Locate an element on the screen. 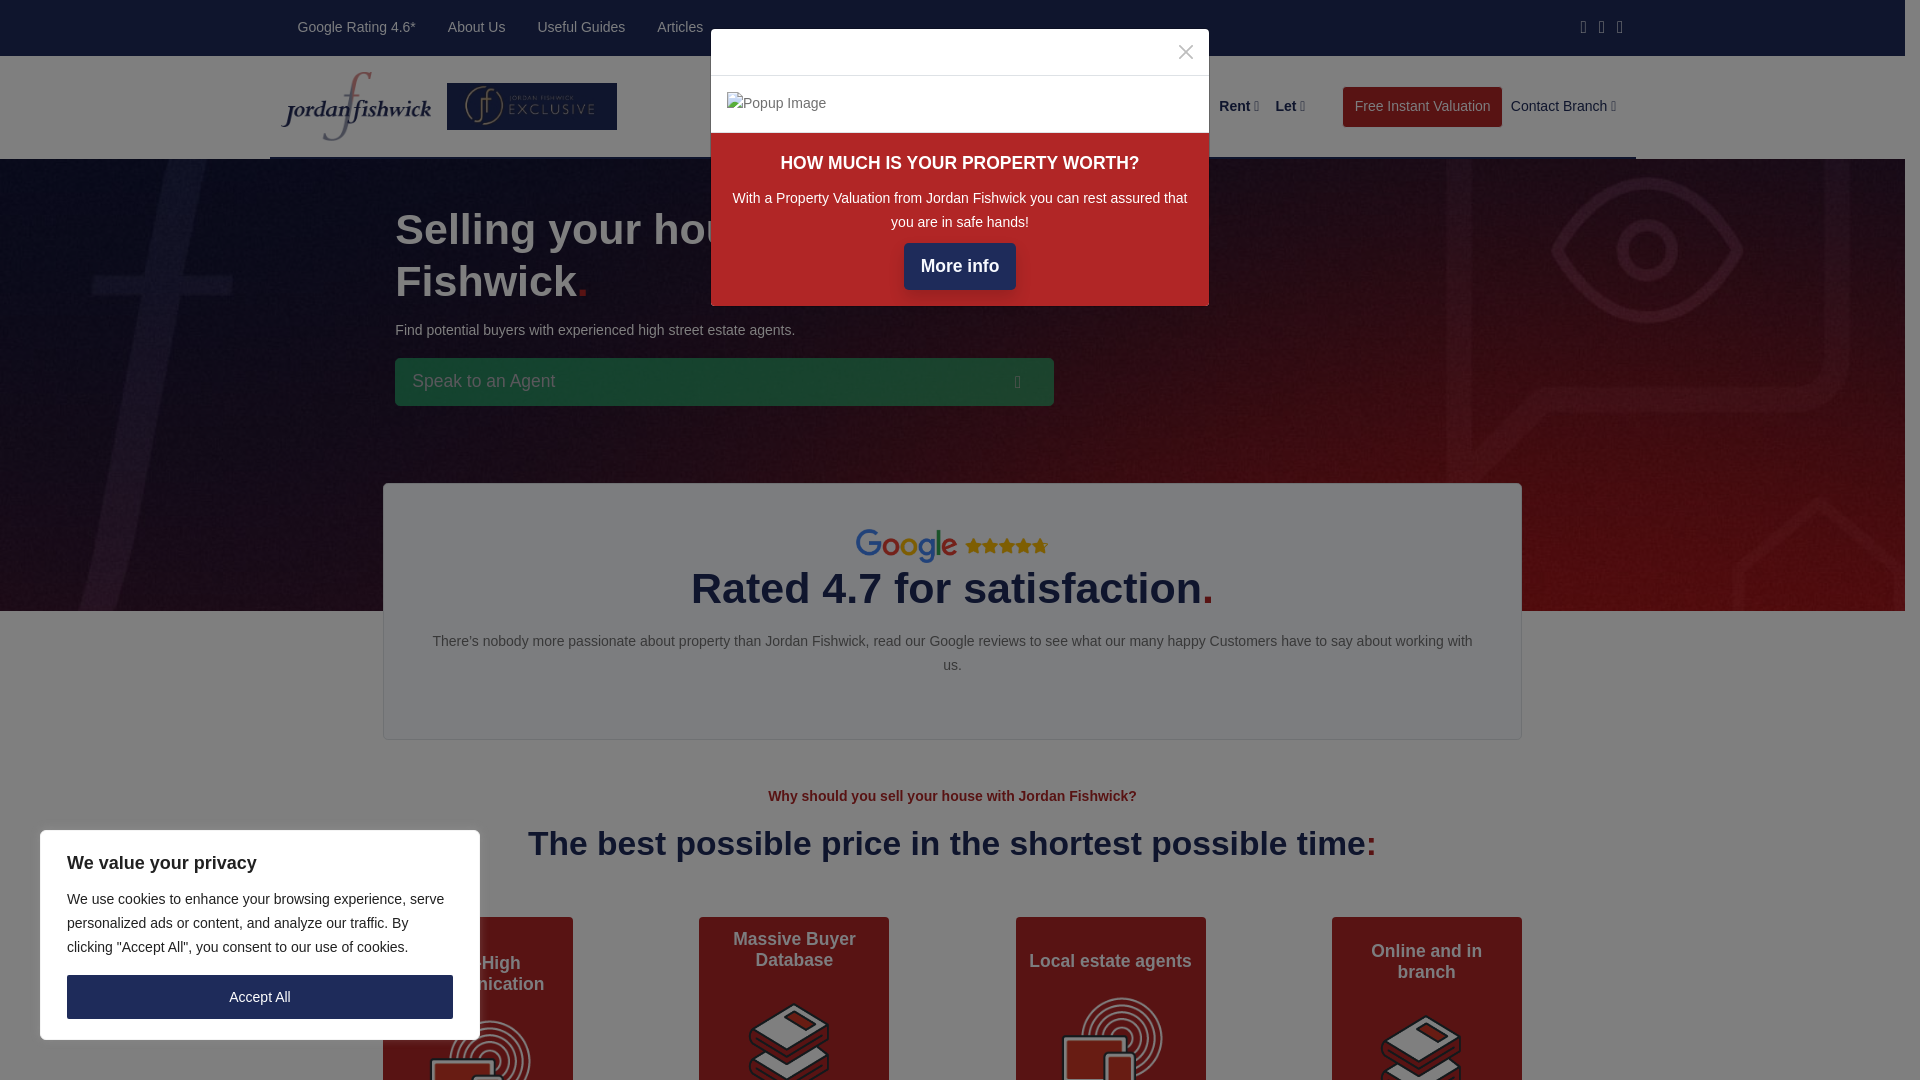 The width and height of the screenshot is (1920, 1080). Useful Guides is located at coordinates (580, 27).